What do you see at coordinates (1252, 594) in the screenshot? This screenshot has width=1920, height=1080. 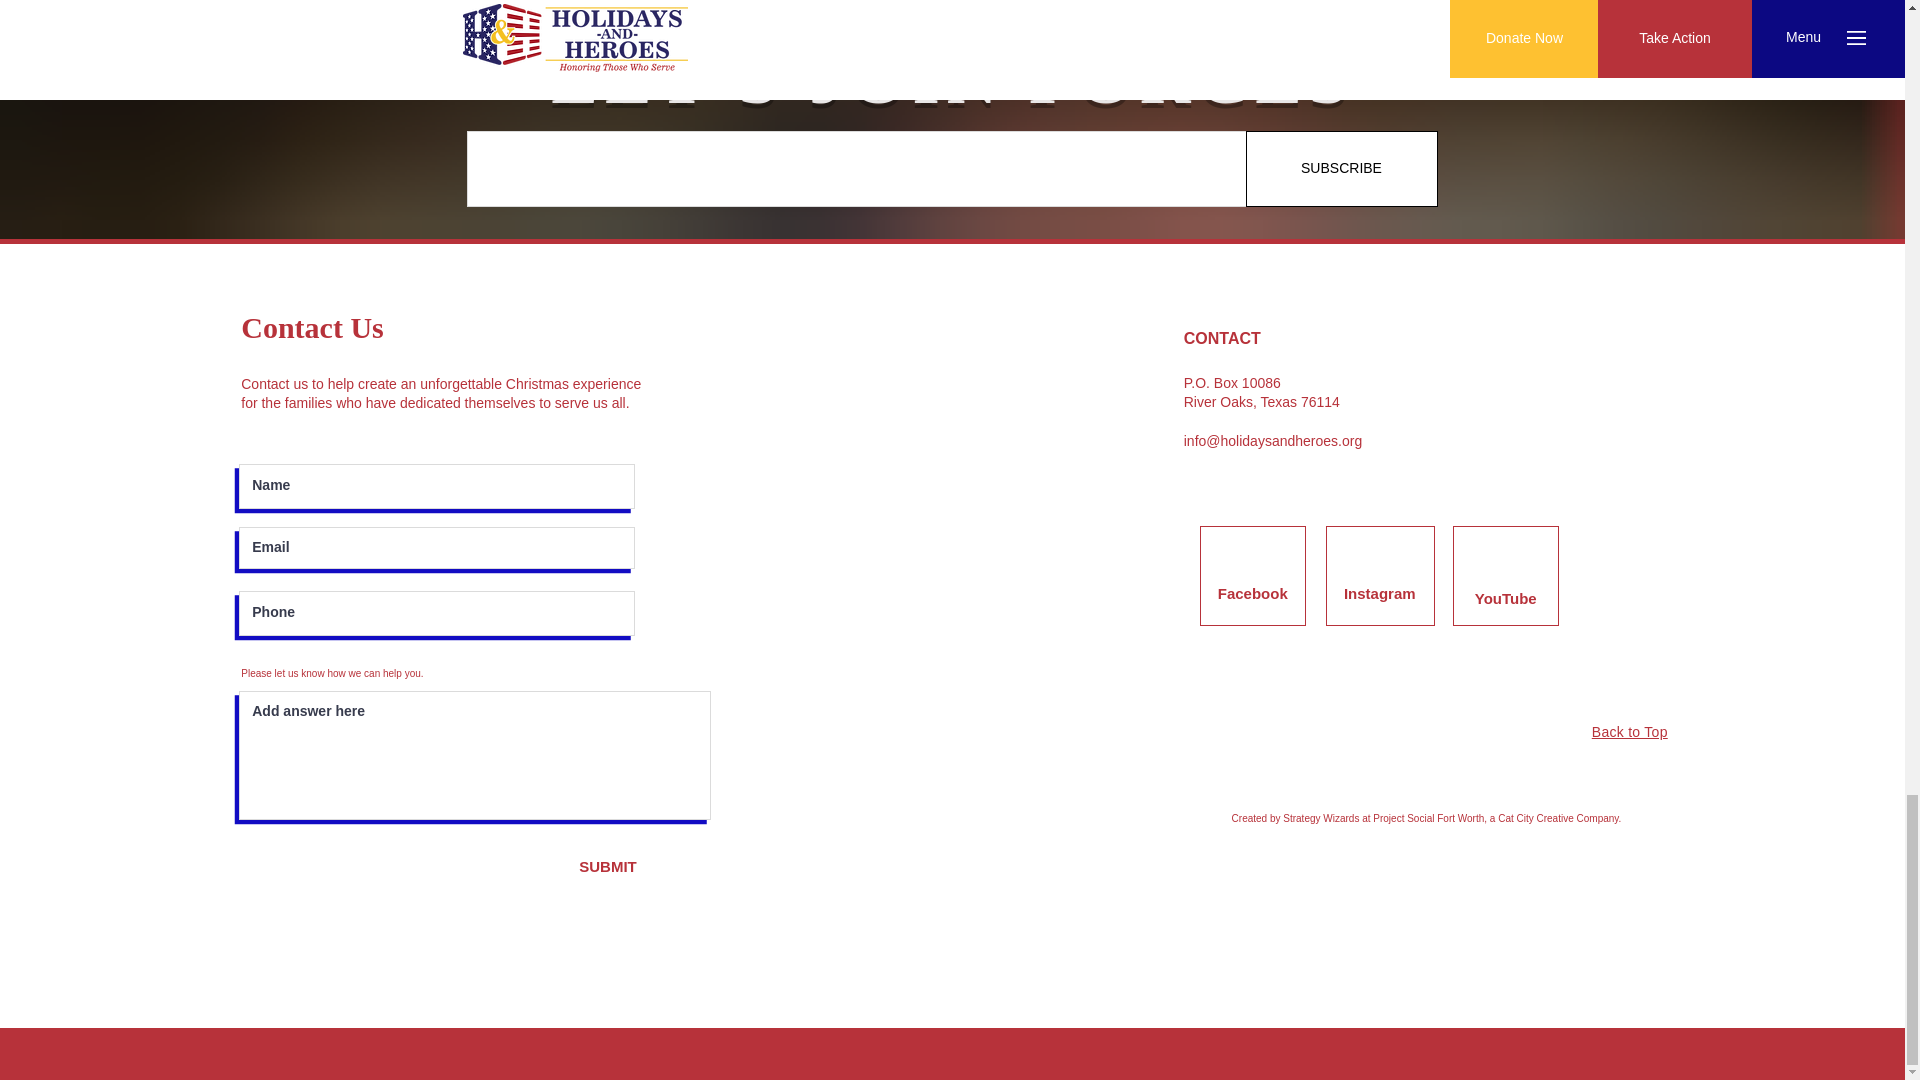 I see `Facebook` at bounding box center [1252, 594].